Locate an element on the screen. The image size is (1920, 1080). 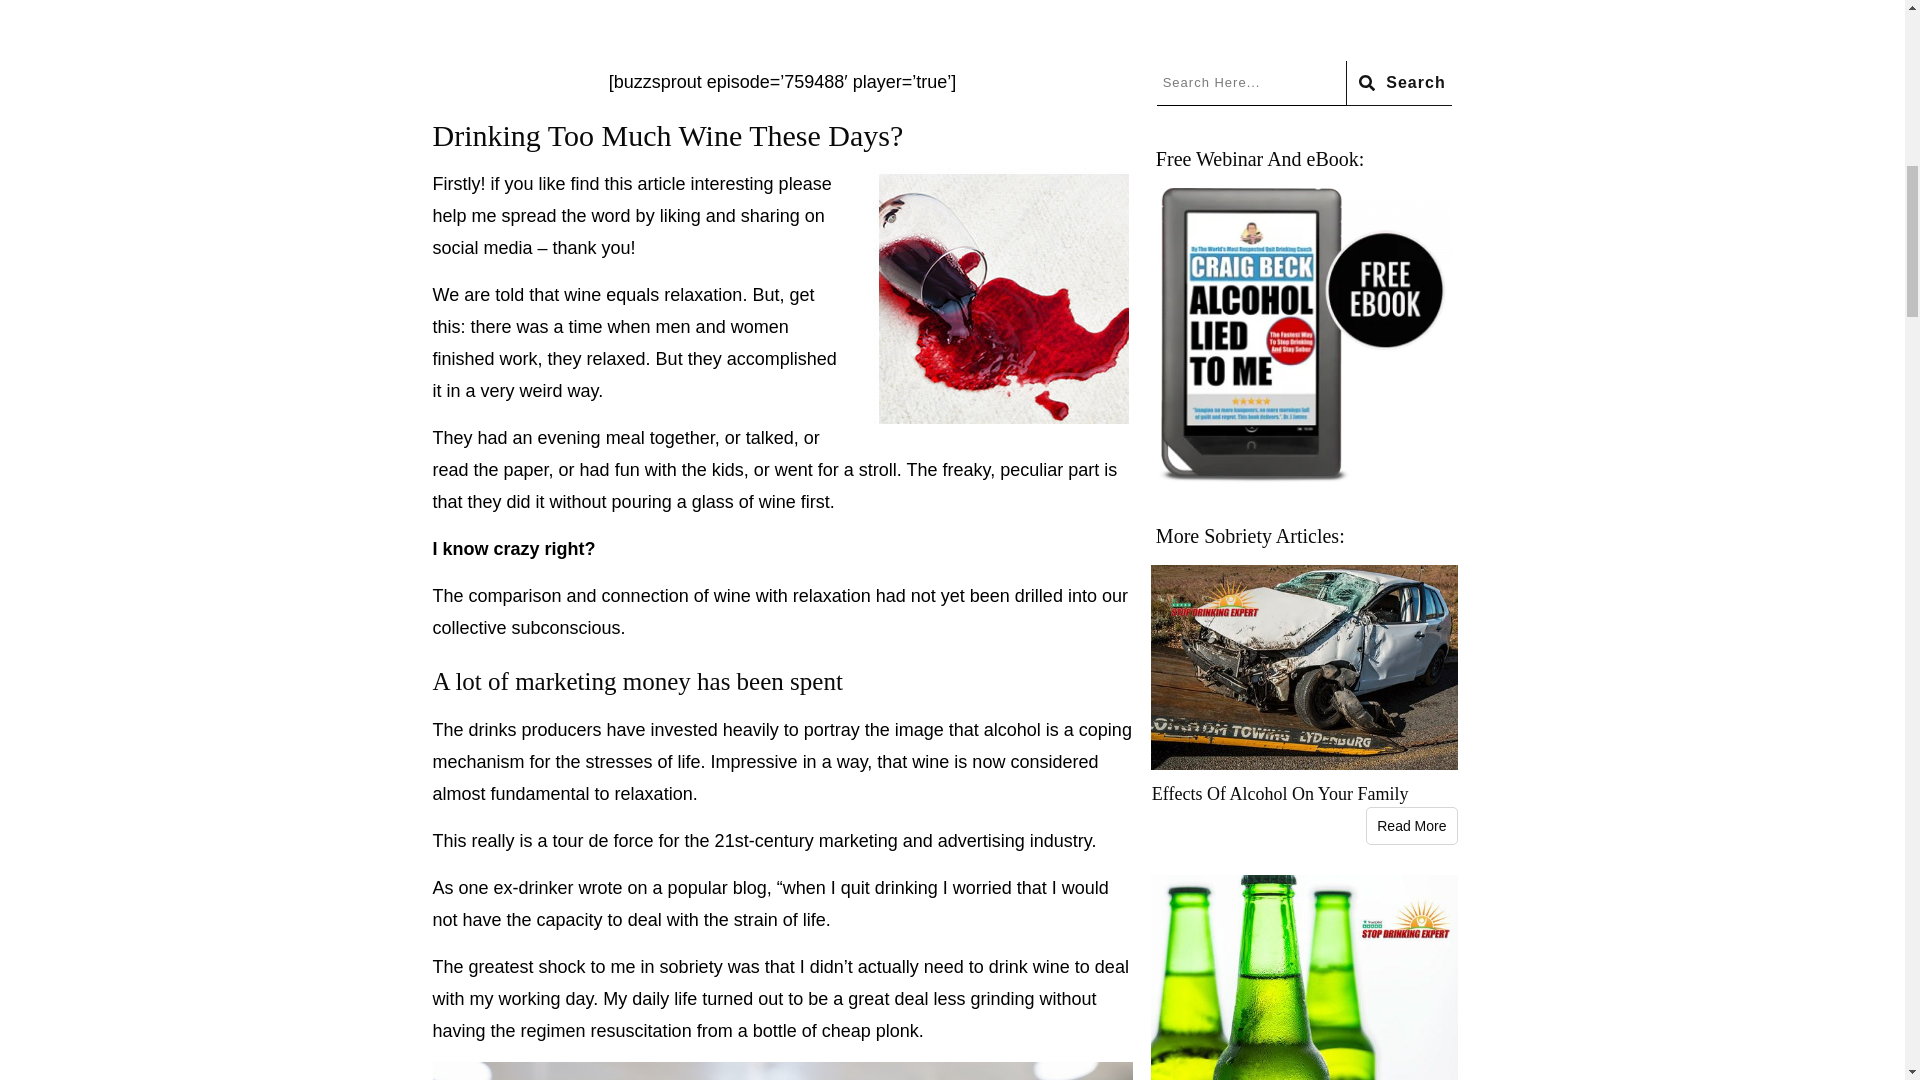
How do you relax without drinking alcohol? is located at coordinates (702, 294).